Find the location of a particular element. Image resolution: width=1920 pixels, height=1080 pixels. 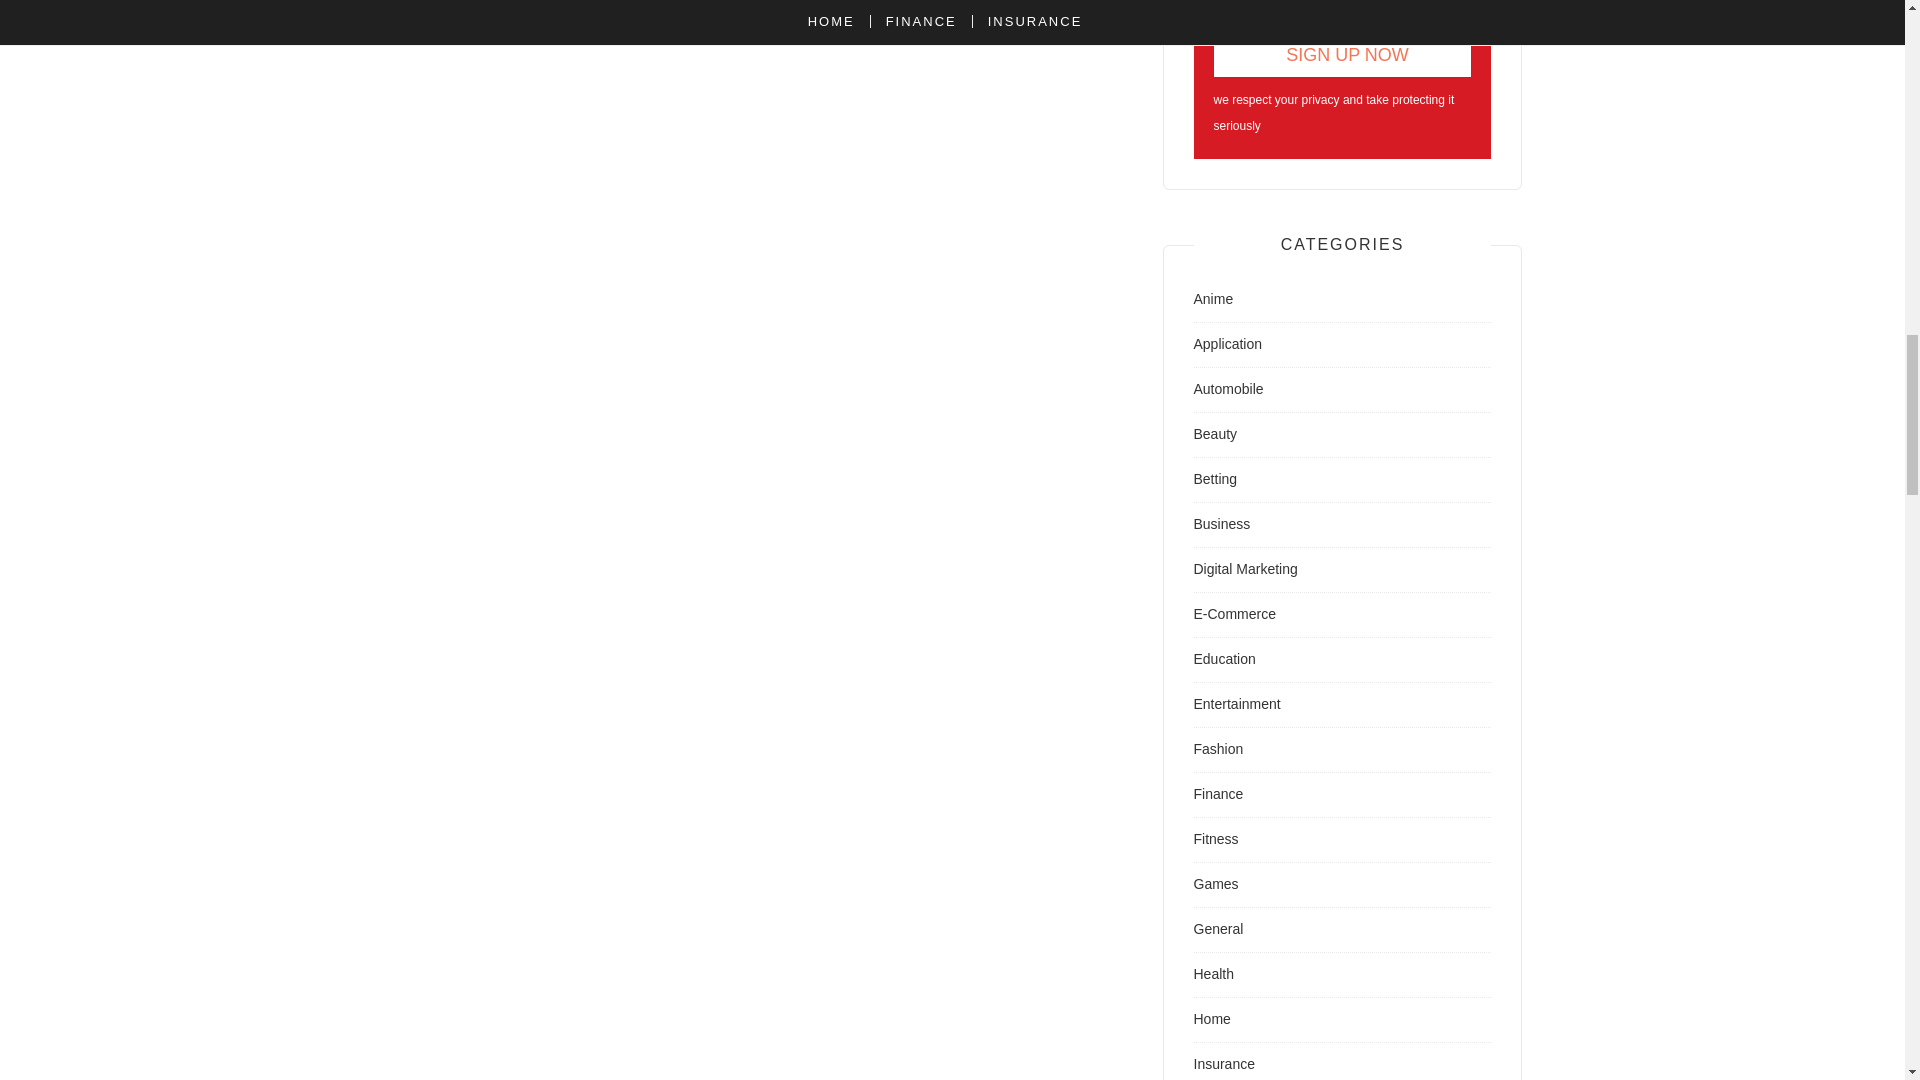

Games is located at coordinates (1216, 884).